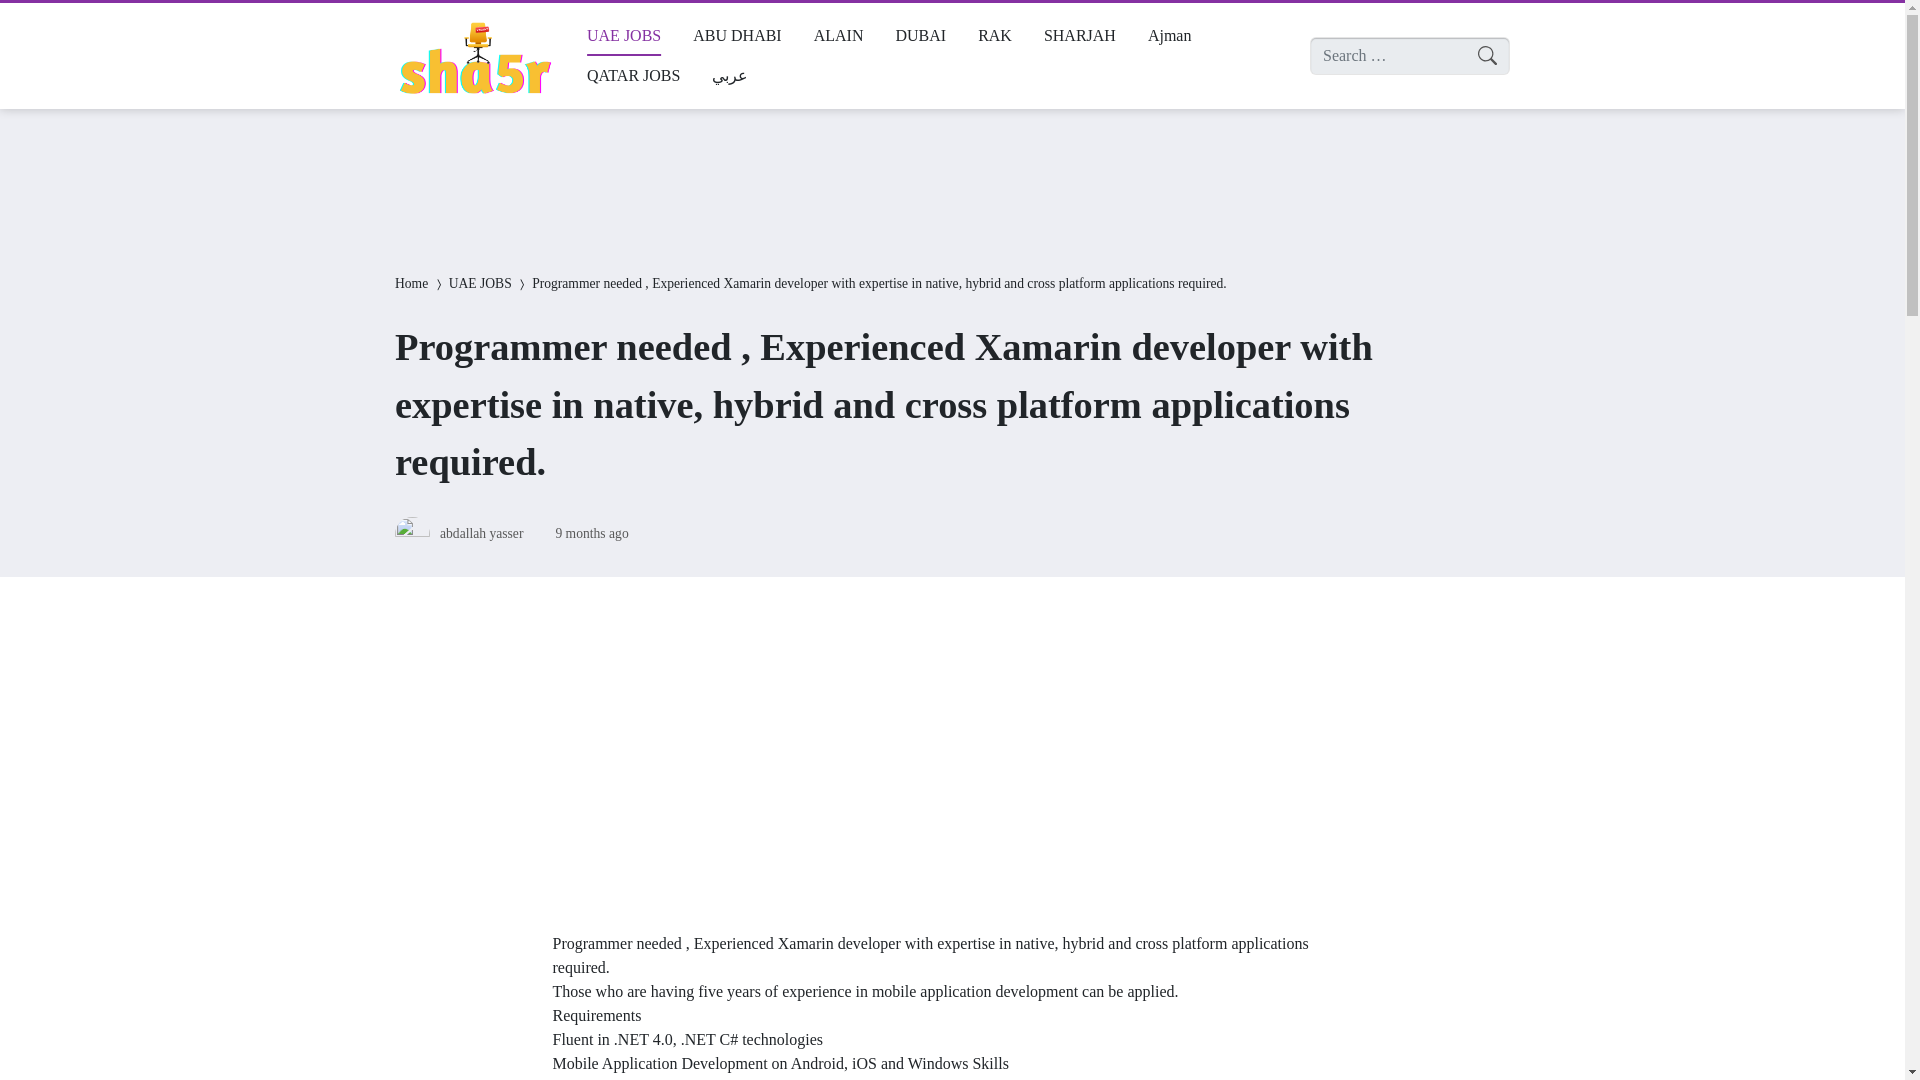 The width and height of the screenshot is (1920, 1080). I want to click on UAE JOBS, so click(480, 283).